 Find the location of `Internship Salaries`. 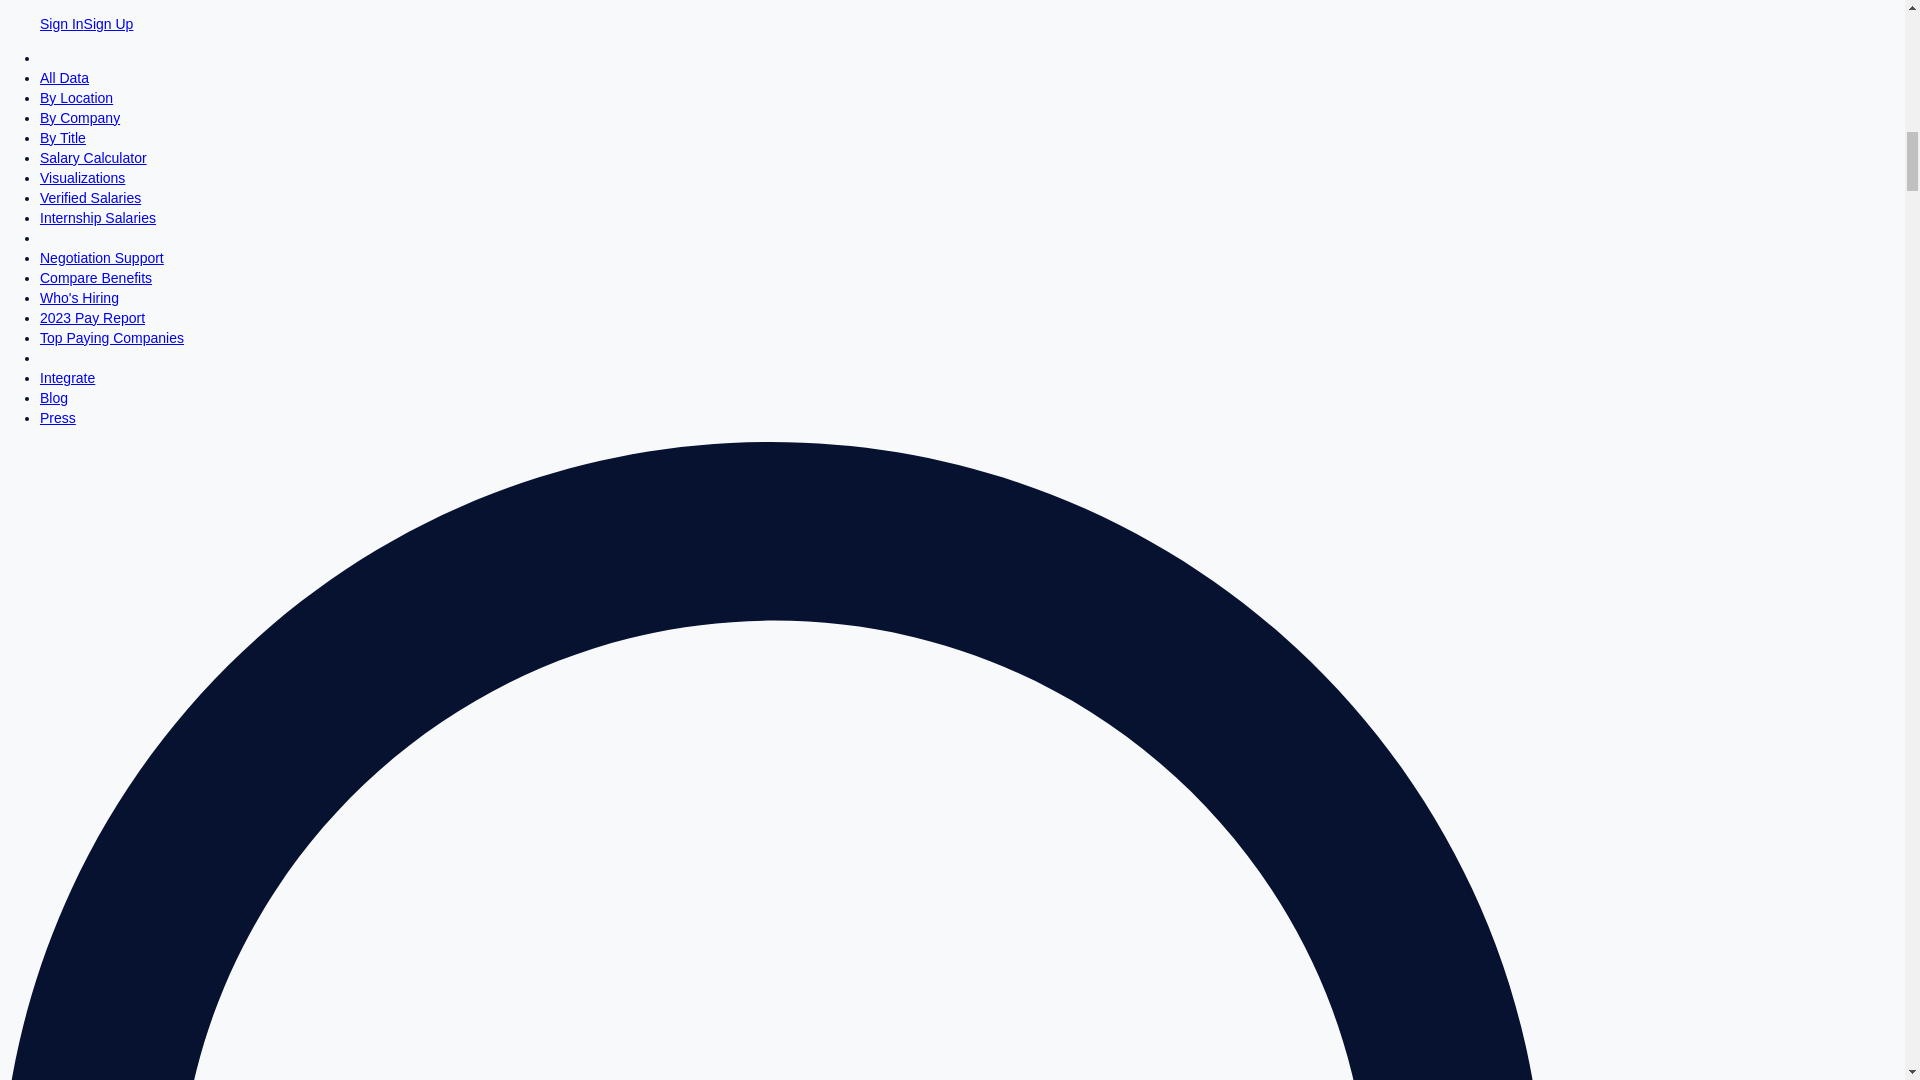

Internship Salaries is located at coordinates (98, 217).